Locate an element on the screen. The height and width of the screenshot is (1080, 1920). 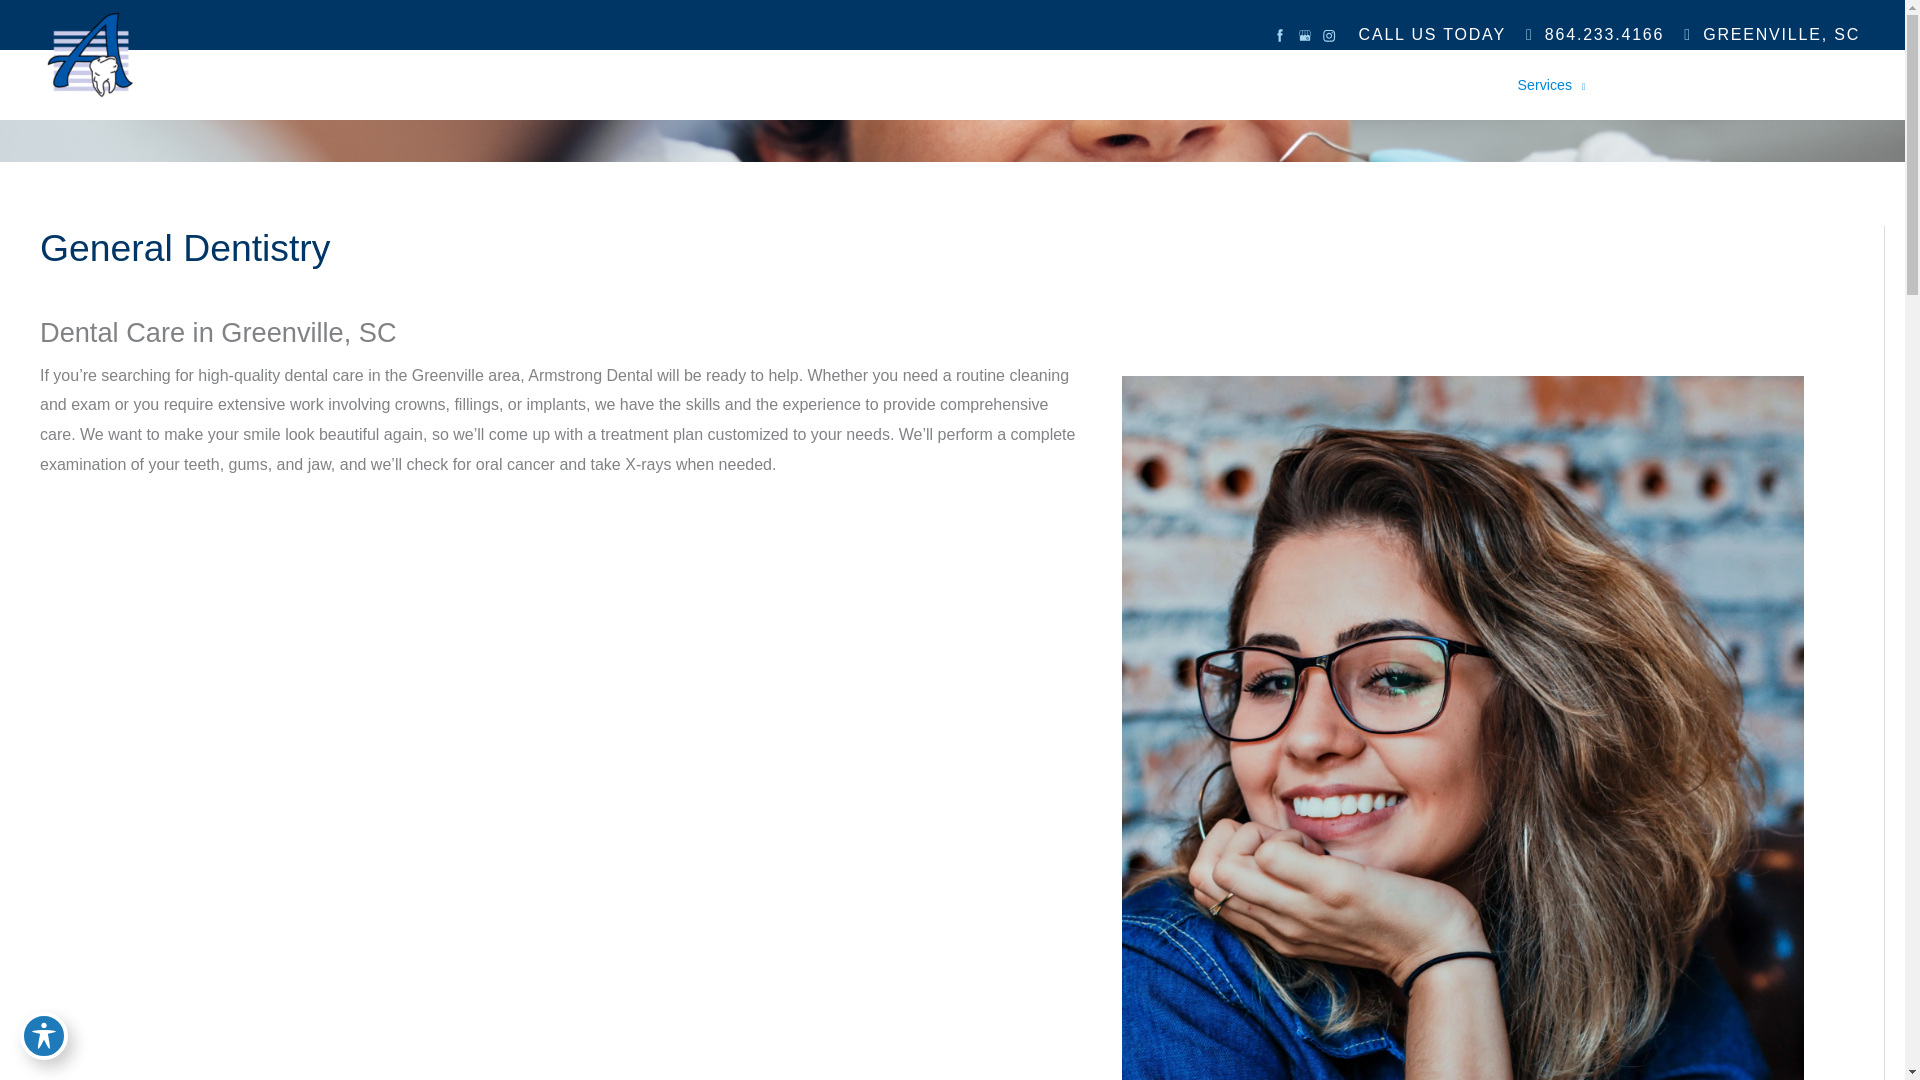
adult beautiful blond hair 1130626 1 is located at coordinates (1462, 885).